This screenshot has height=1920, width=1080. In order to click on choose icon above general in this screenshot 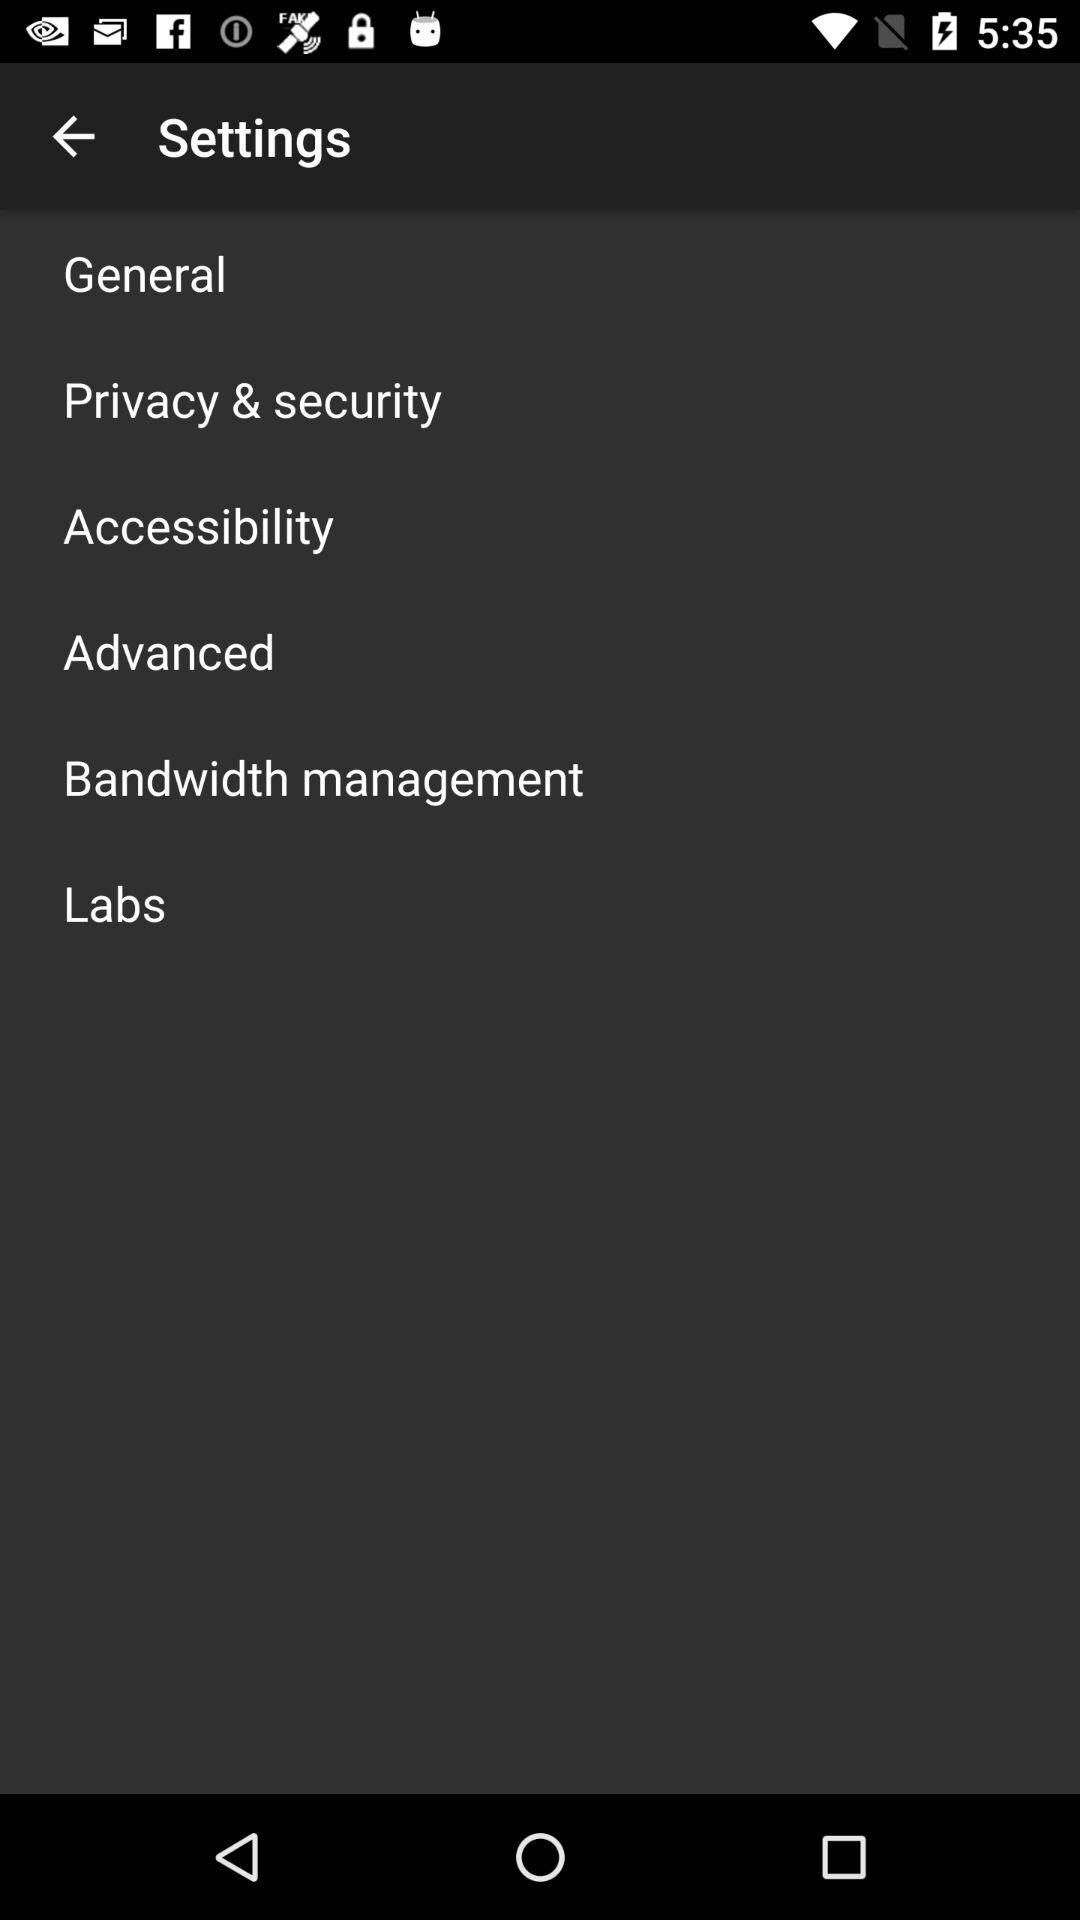, I will do `click(73, 136)`.